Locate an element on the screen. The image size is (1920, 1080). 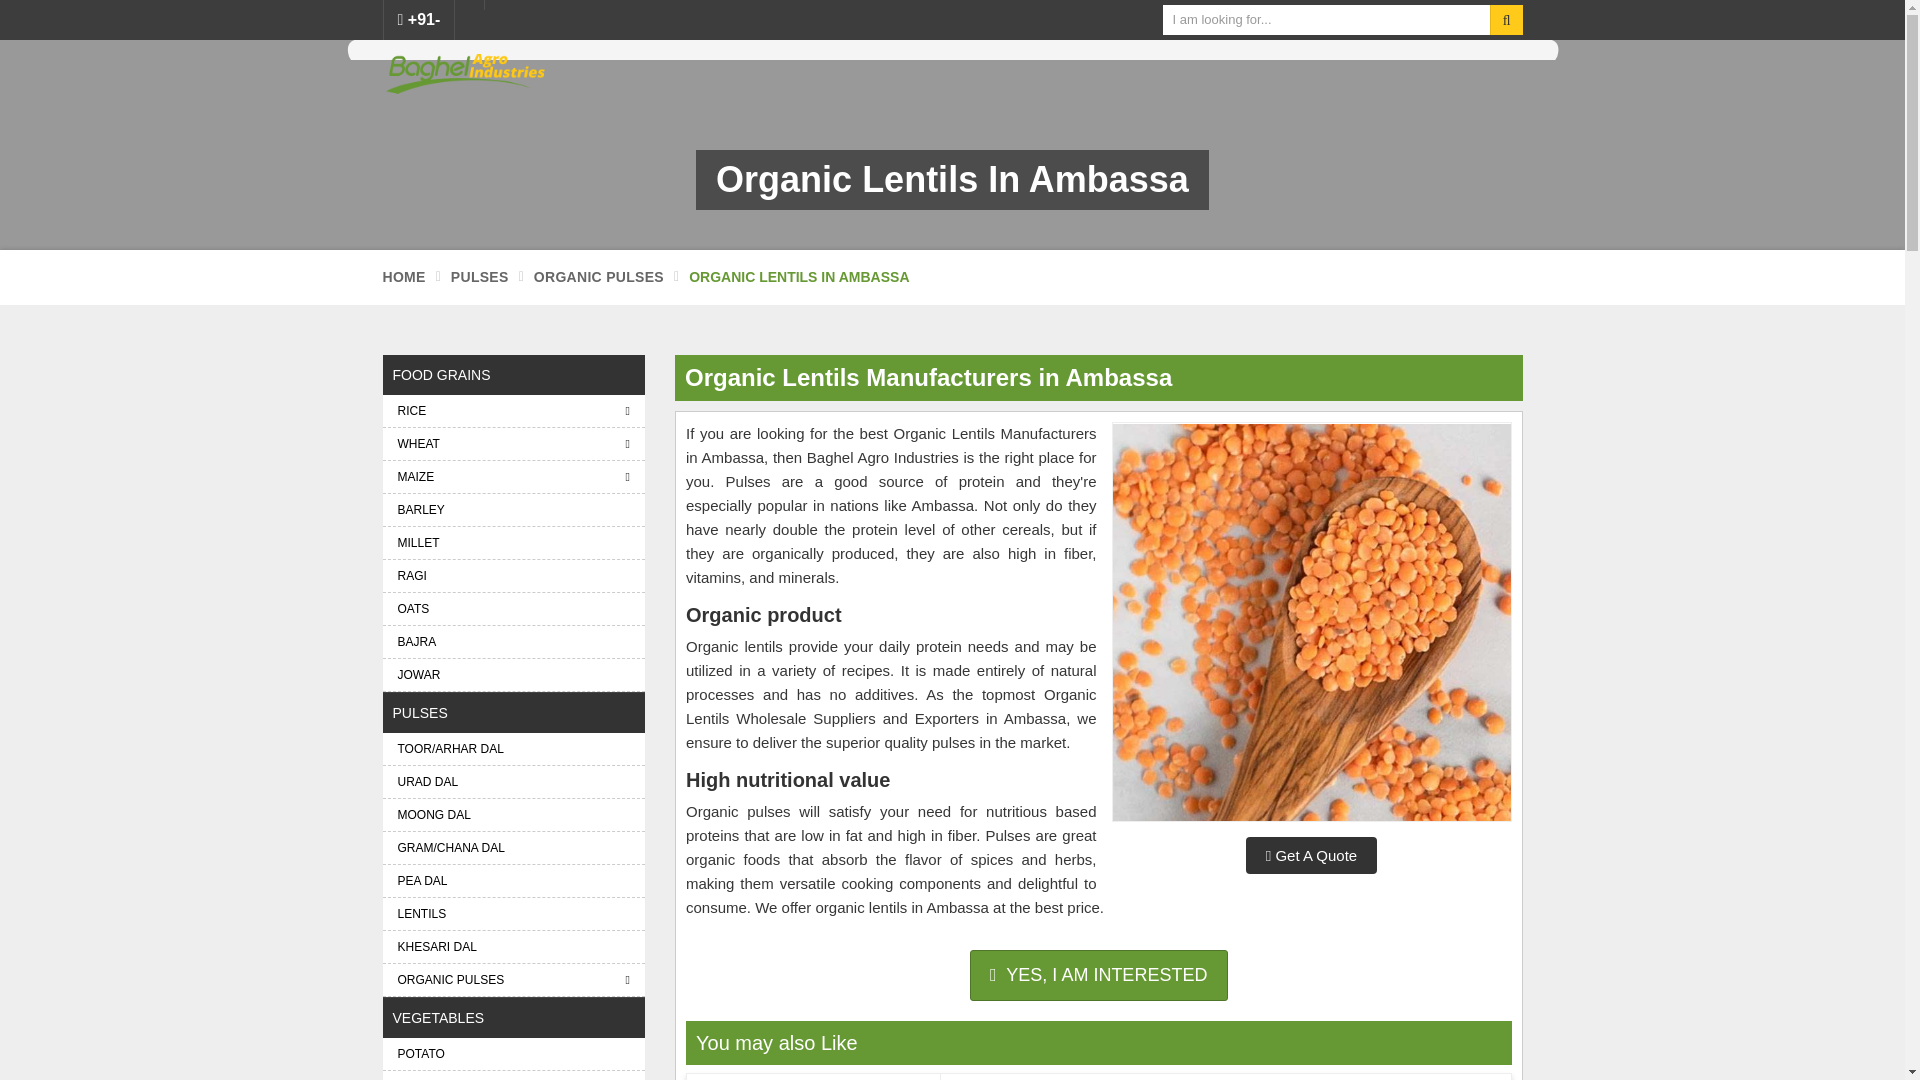
YES, I AM INTERESTED is located at coordinates (1098, 976).